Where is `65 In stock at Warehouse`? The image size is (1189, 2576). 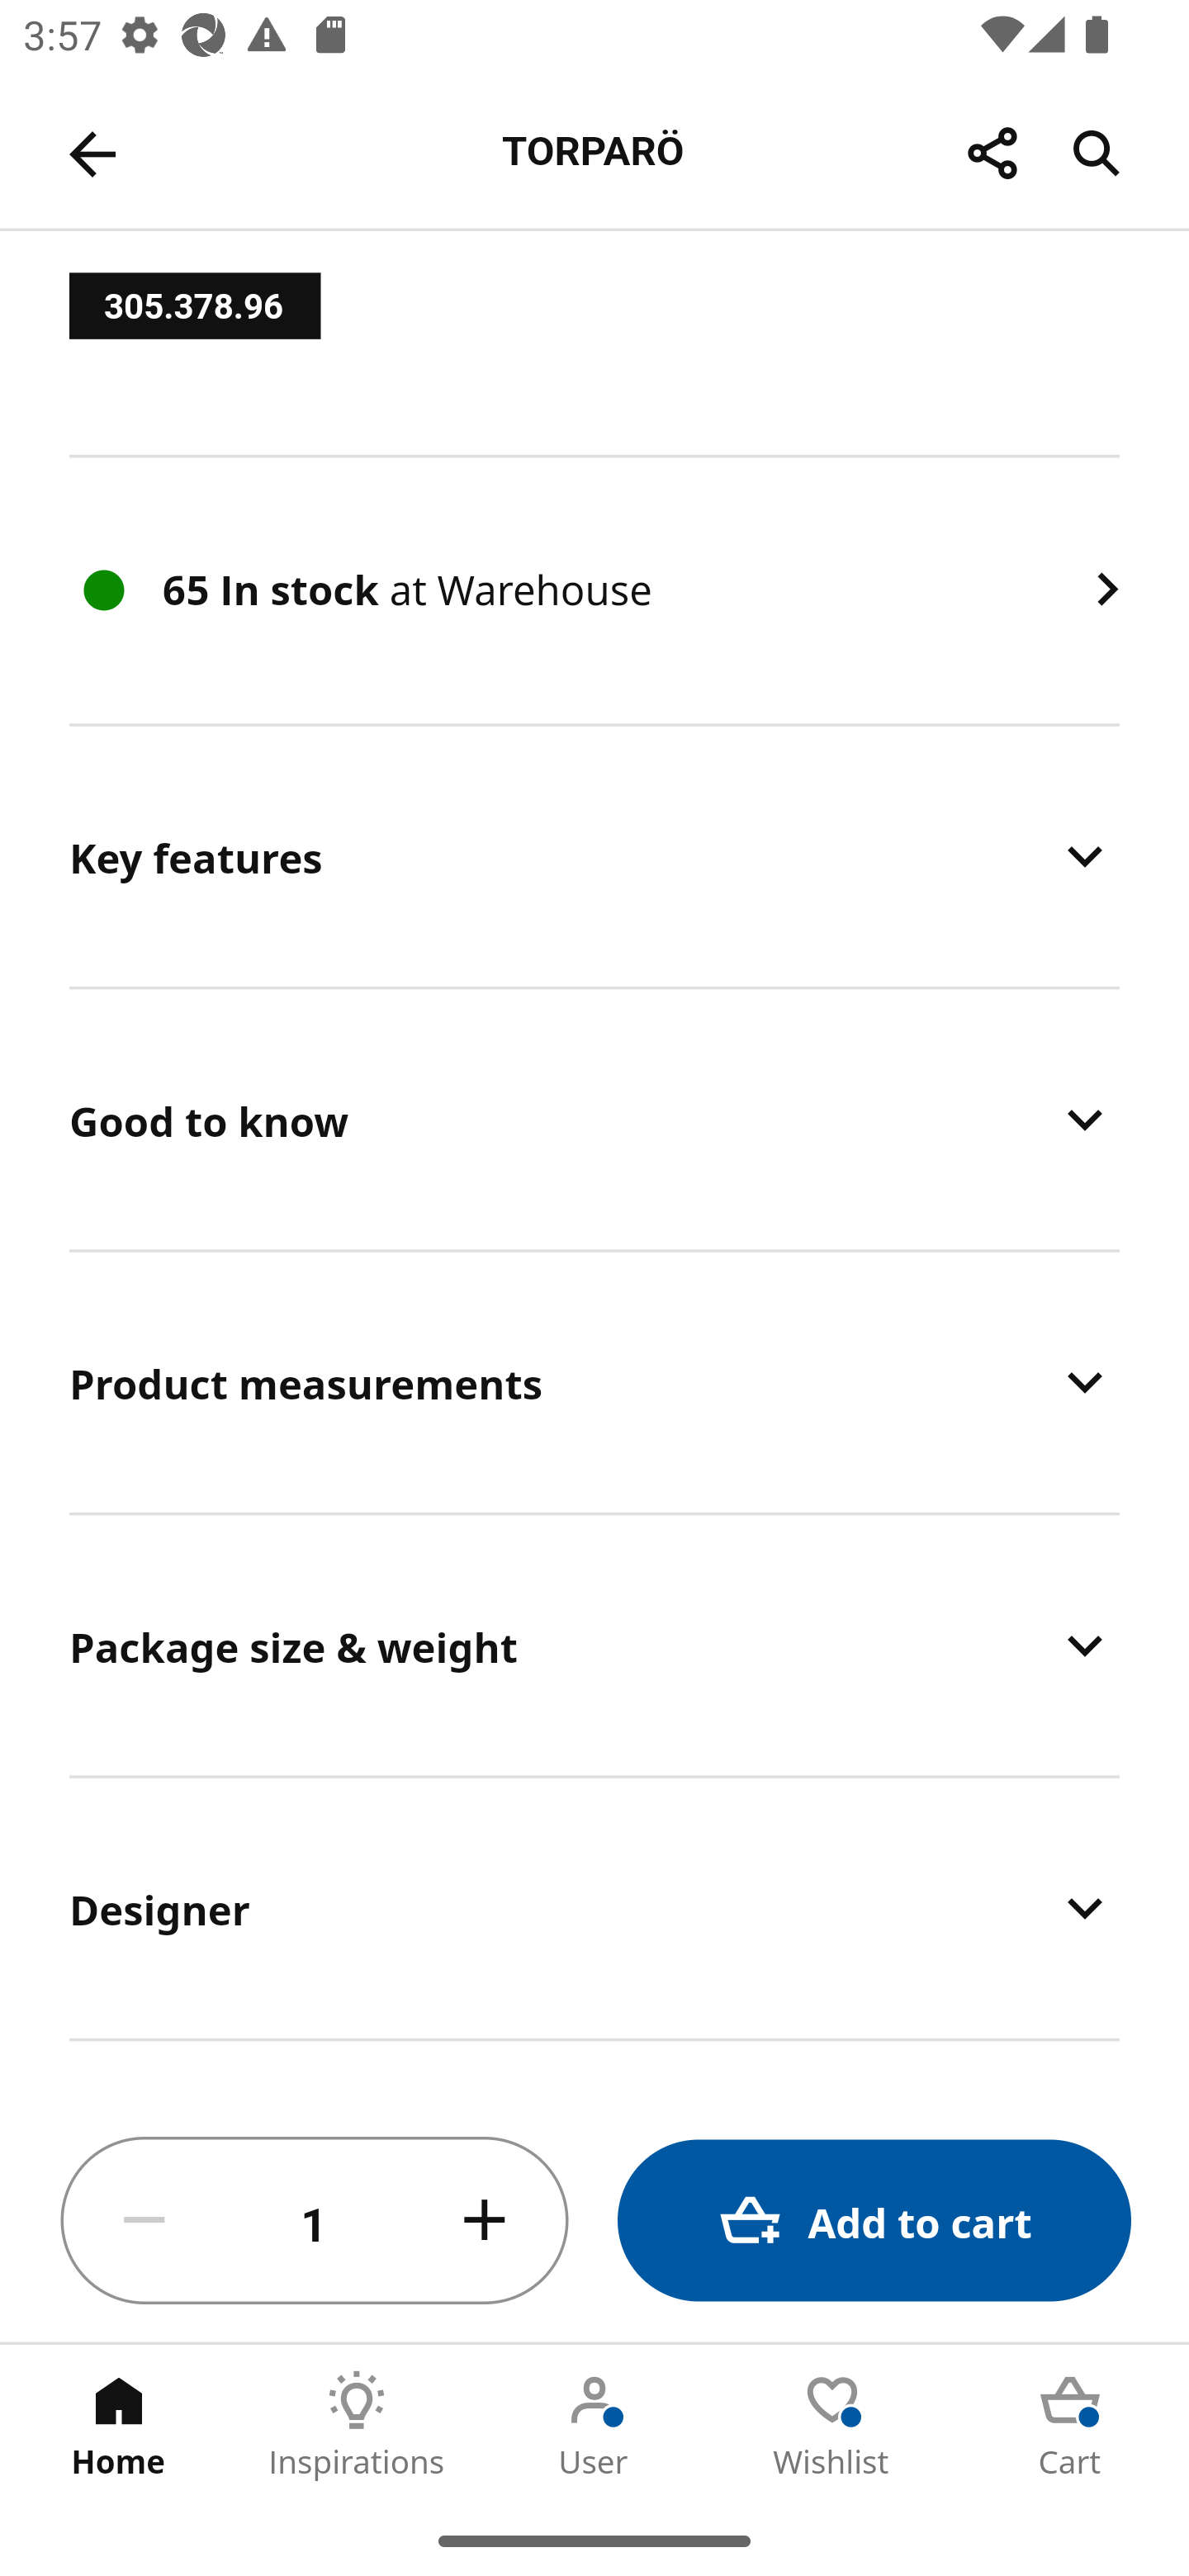 65 In stock at Warehouse is located at coordinates (594, 591).